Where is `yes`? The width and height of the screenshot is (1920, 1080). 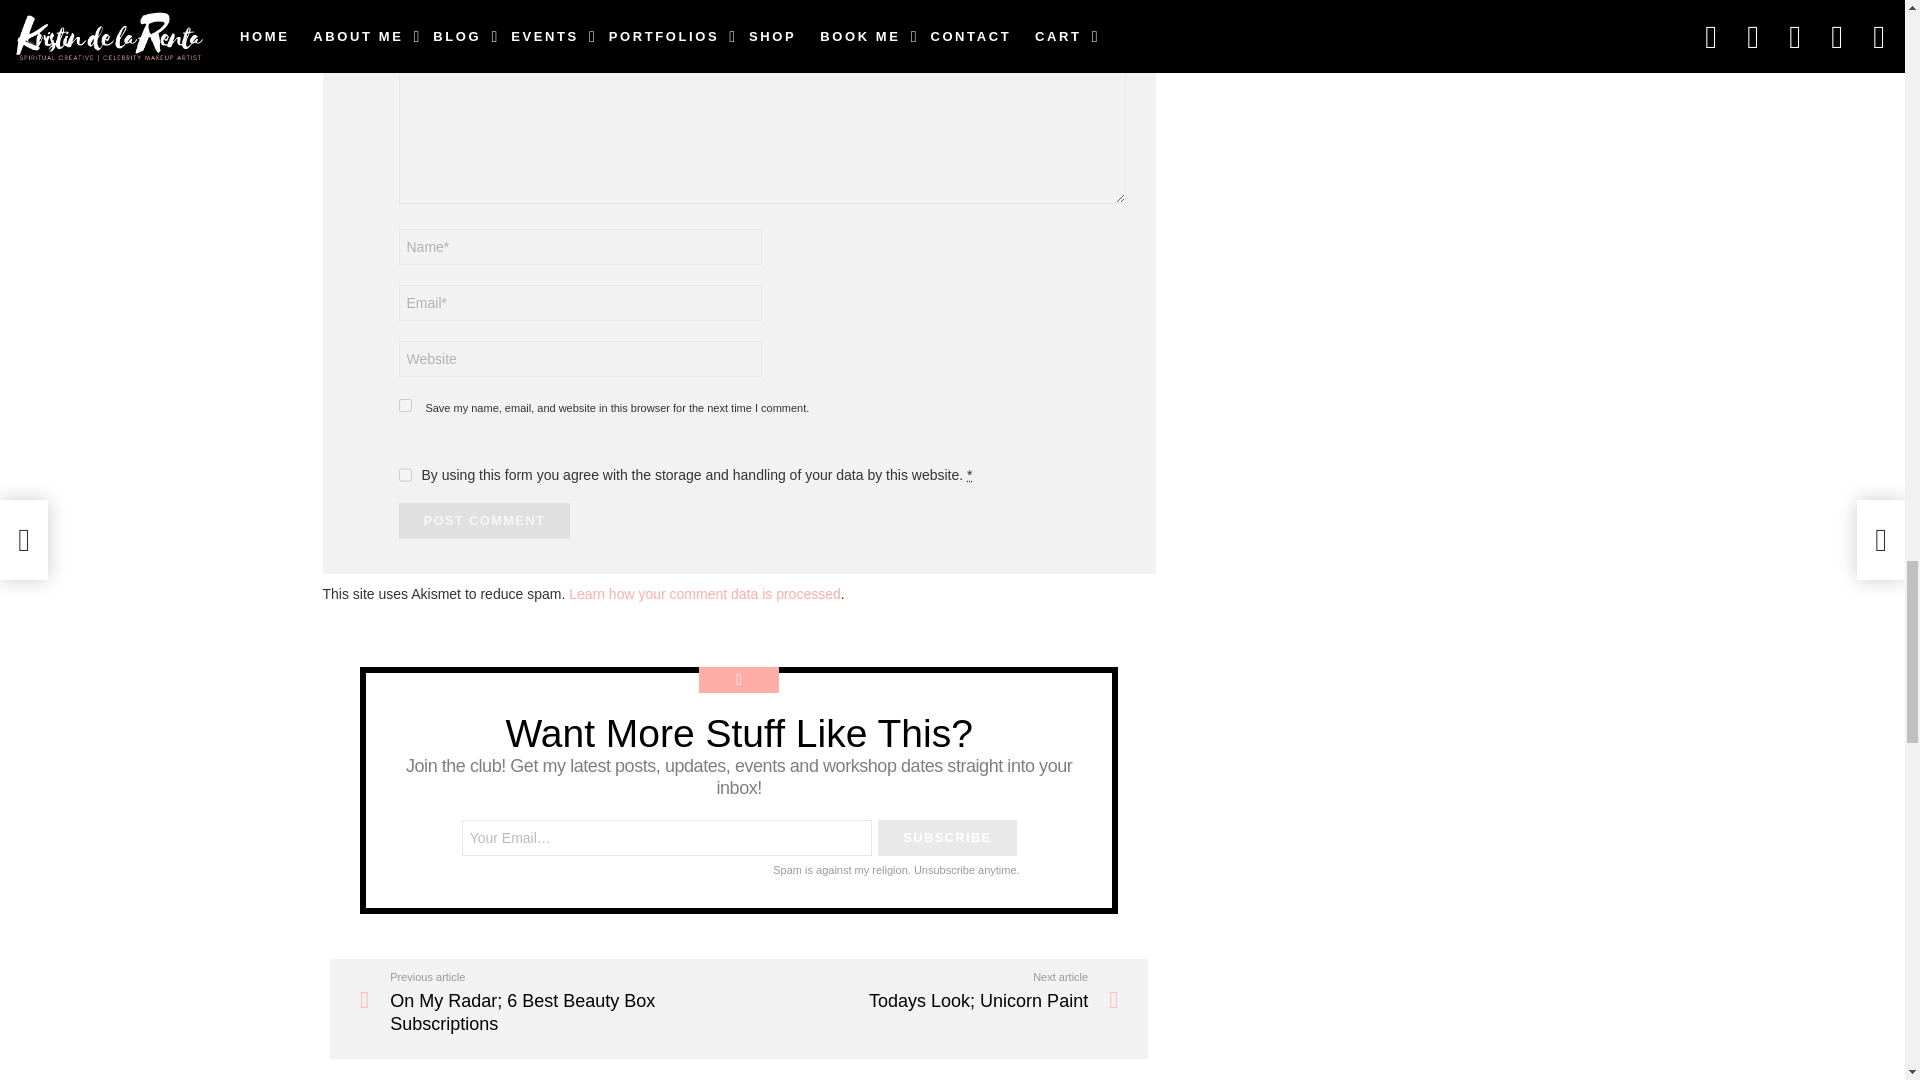 yes is located at coordinates (404, 404).